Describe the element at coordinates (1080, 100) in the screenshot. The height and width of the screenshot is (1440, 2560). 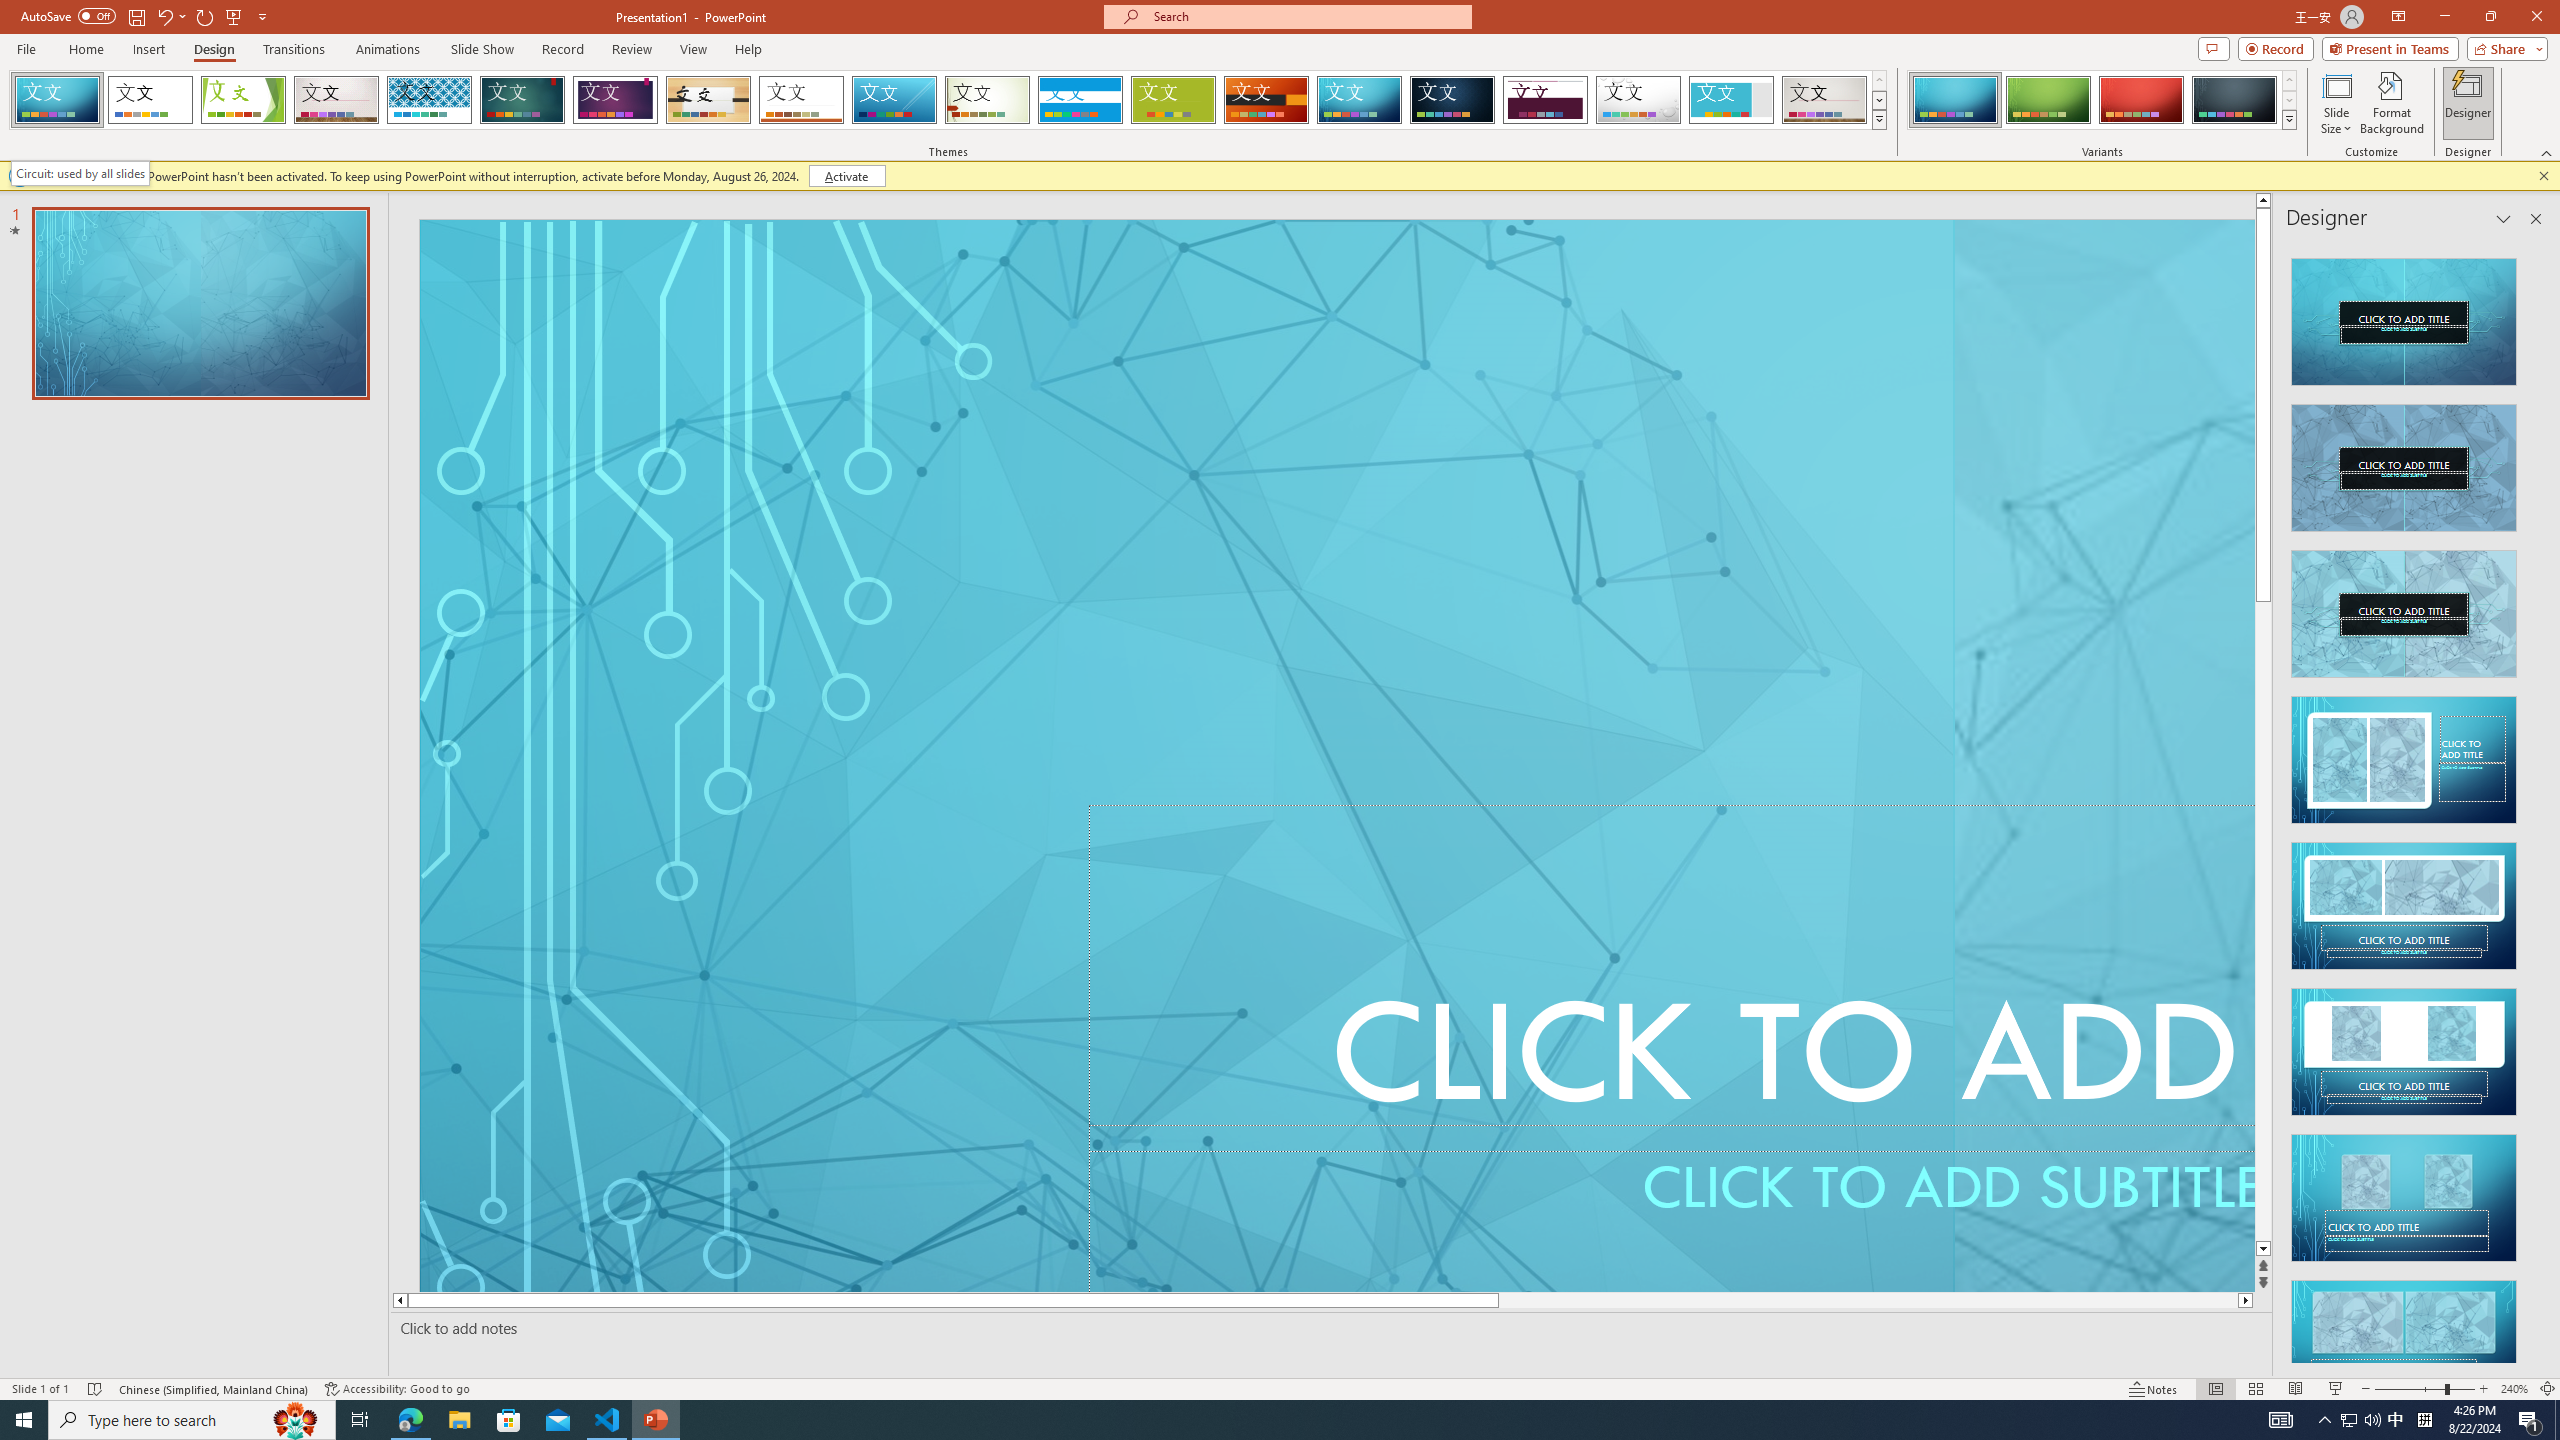
I see `Banded` at that location.